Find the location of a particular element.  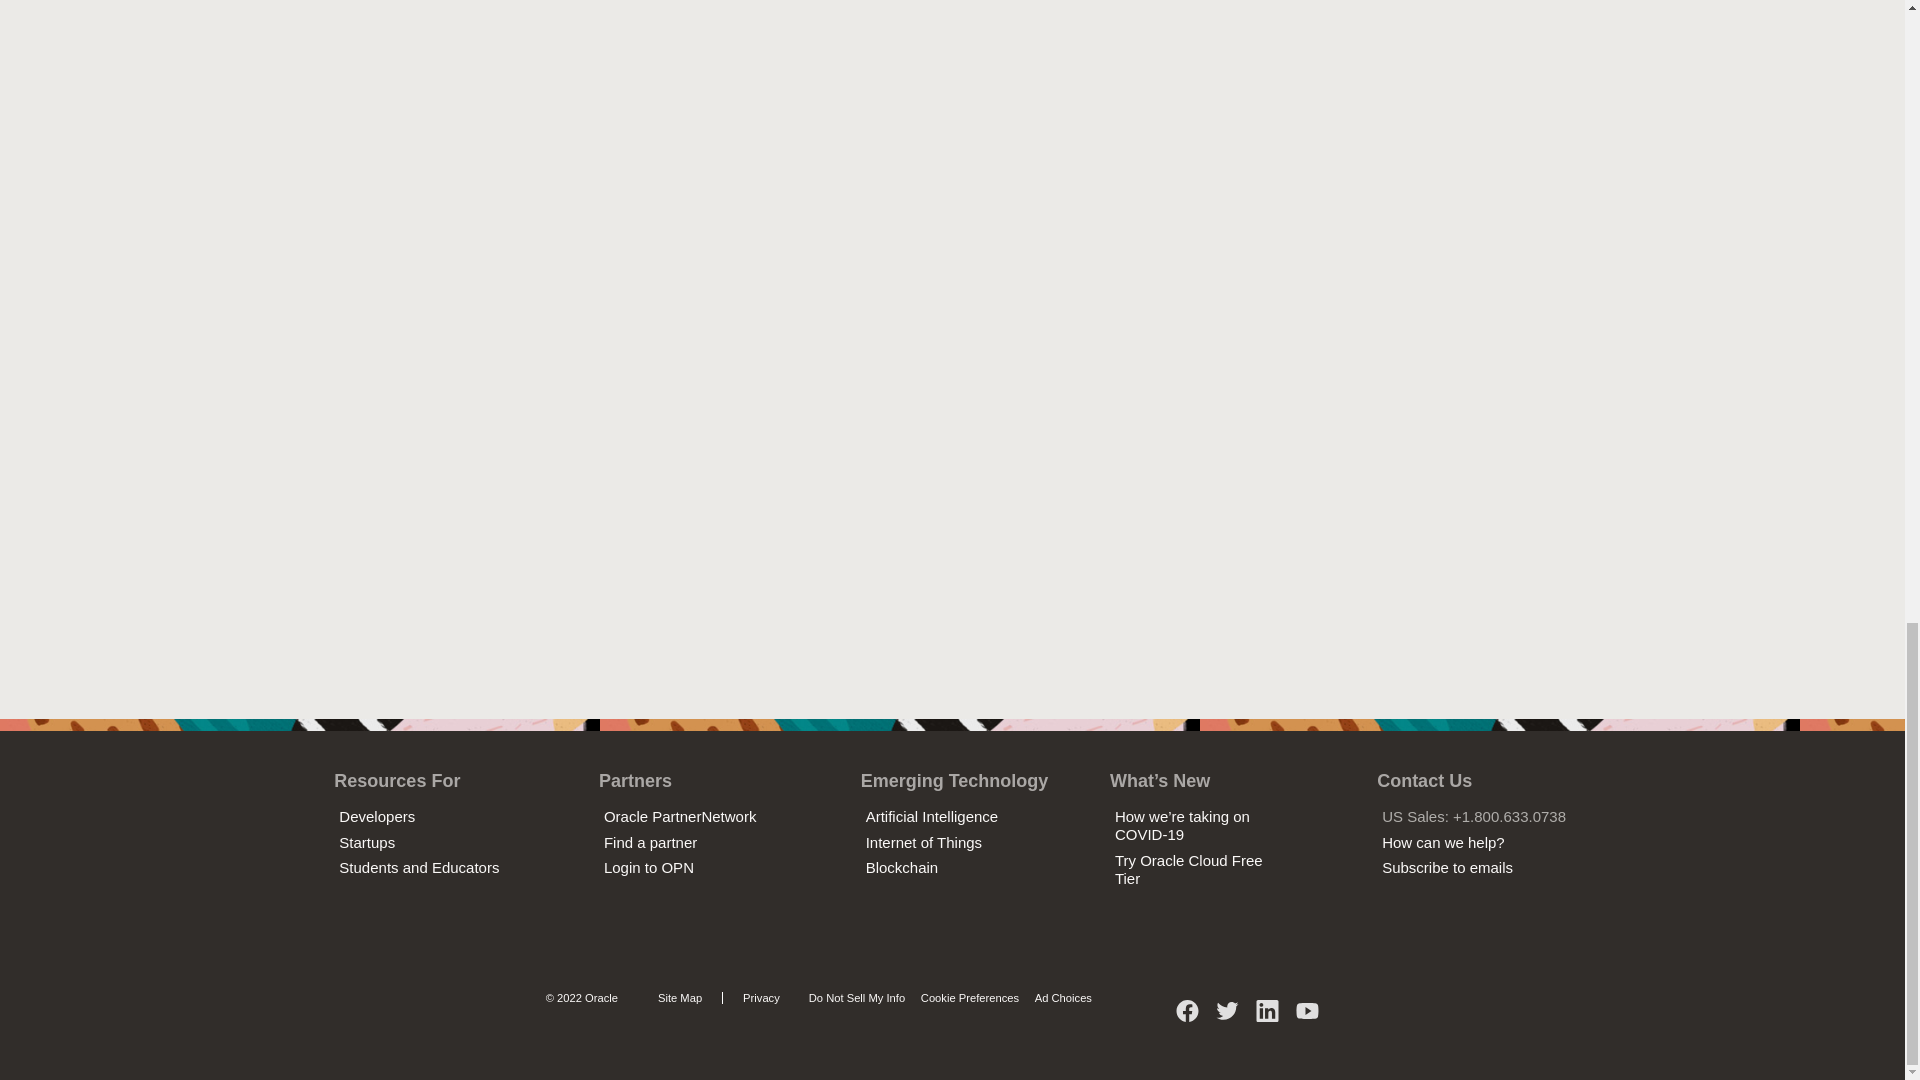

Students and Educators is located at coordinates (419, 866).